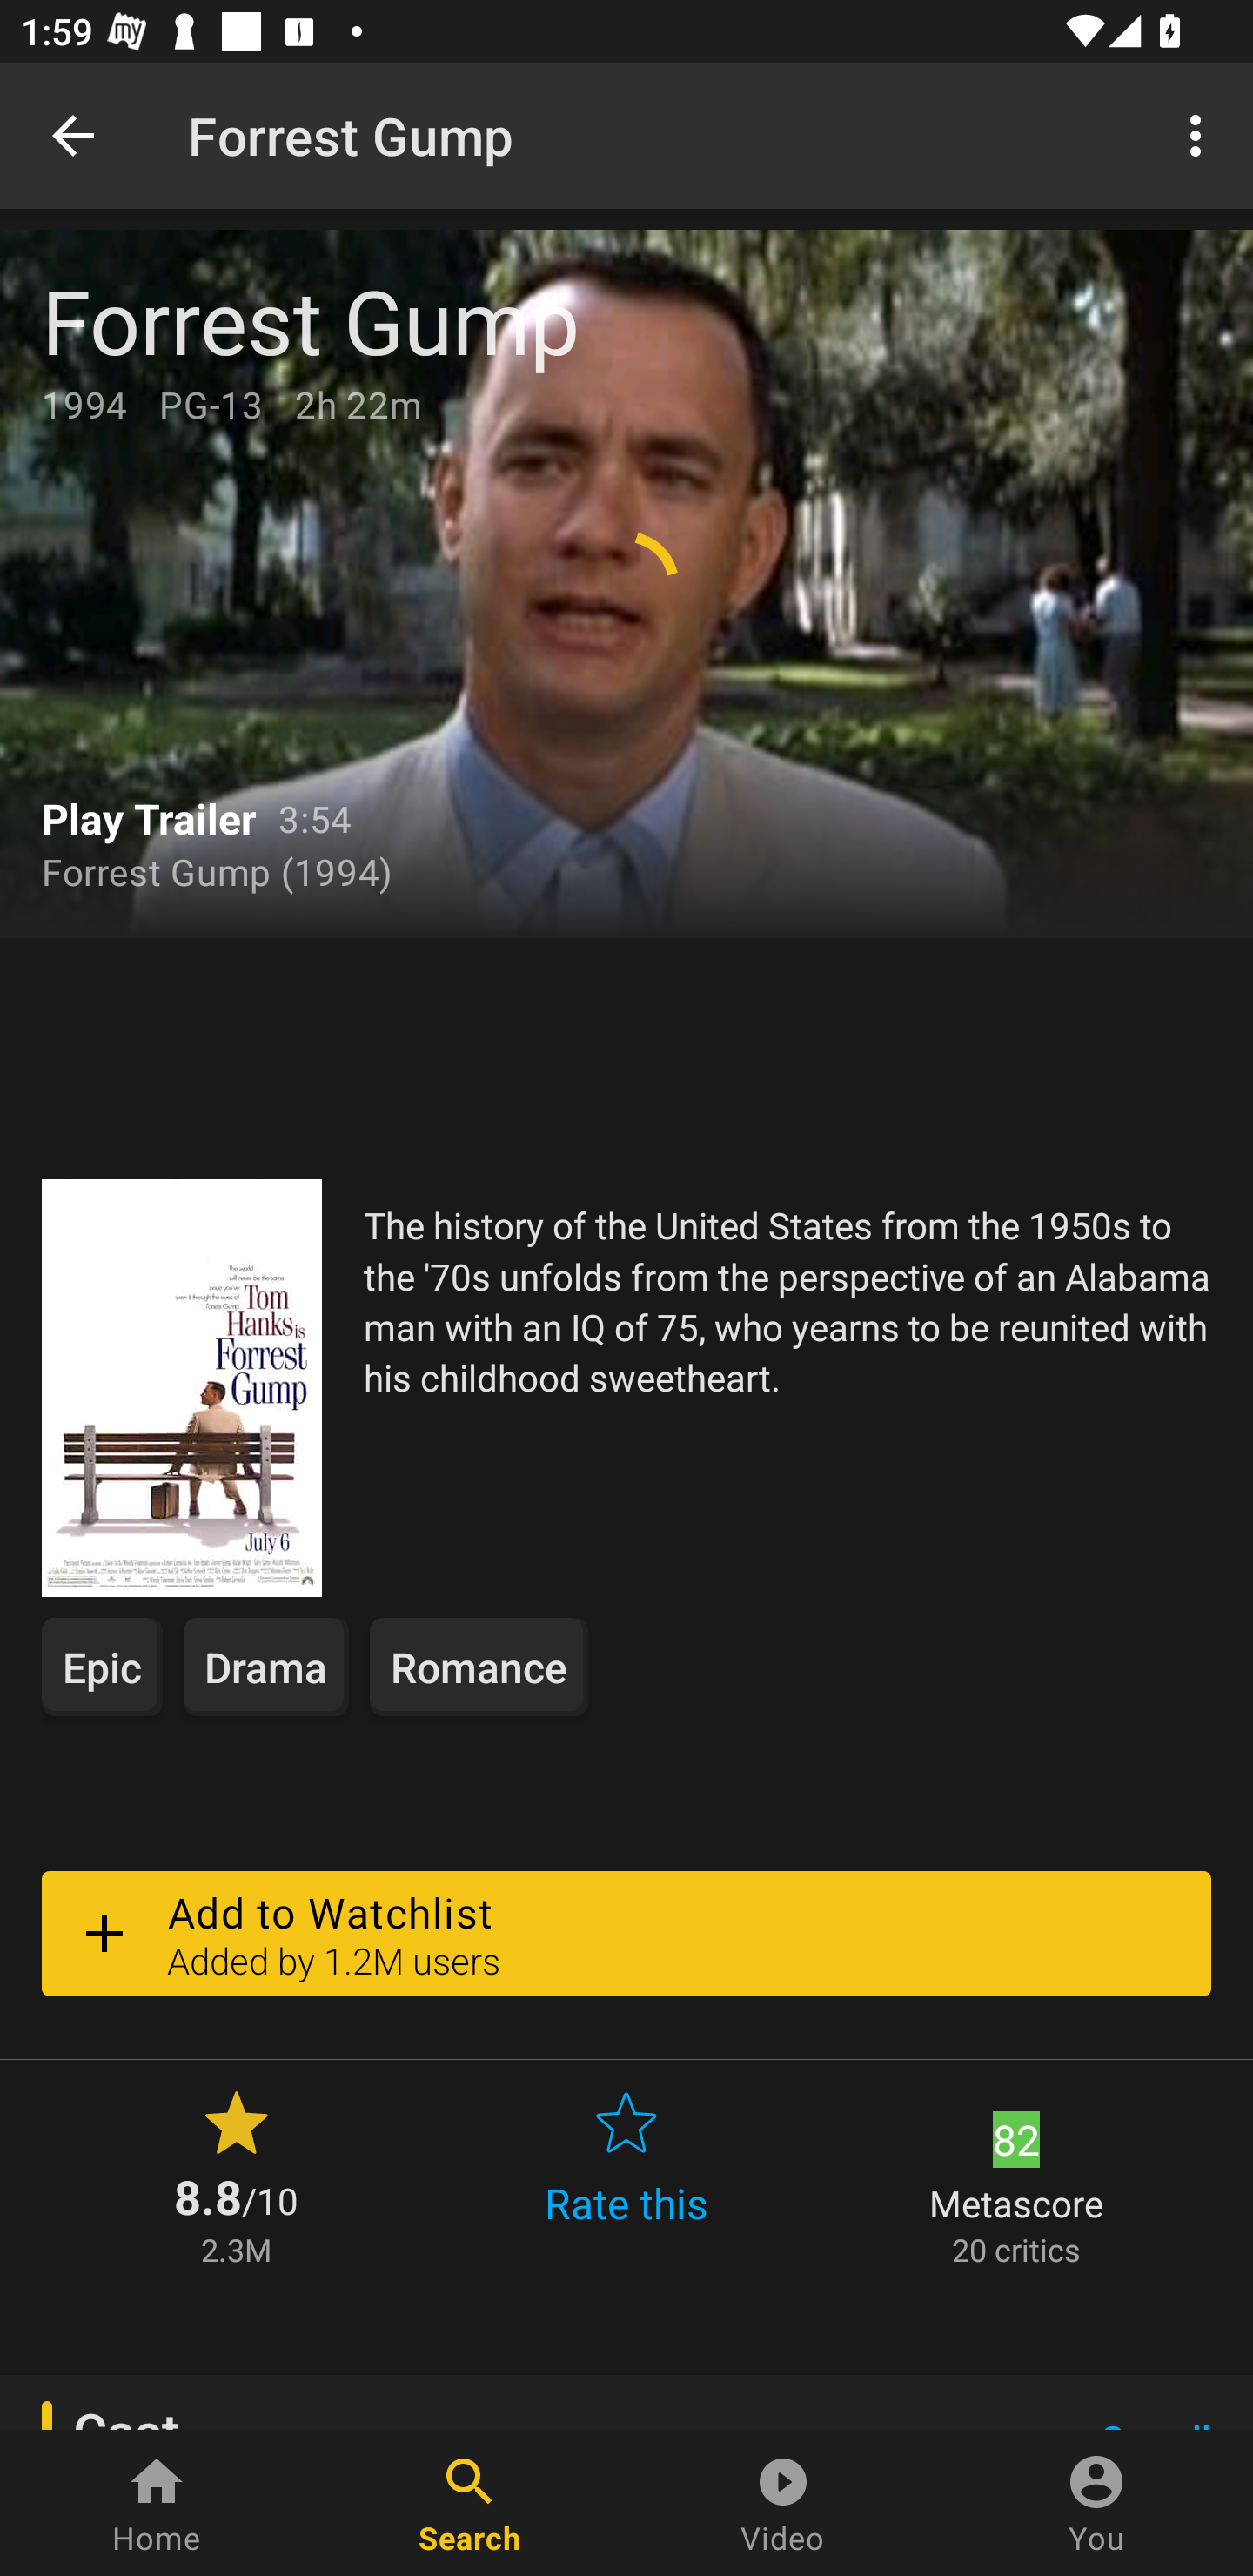  Describe the element at coordinates (1201, 134) in the screenshot. I see `More options` at that location.